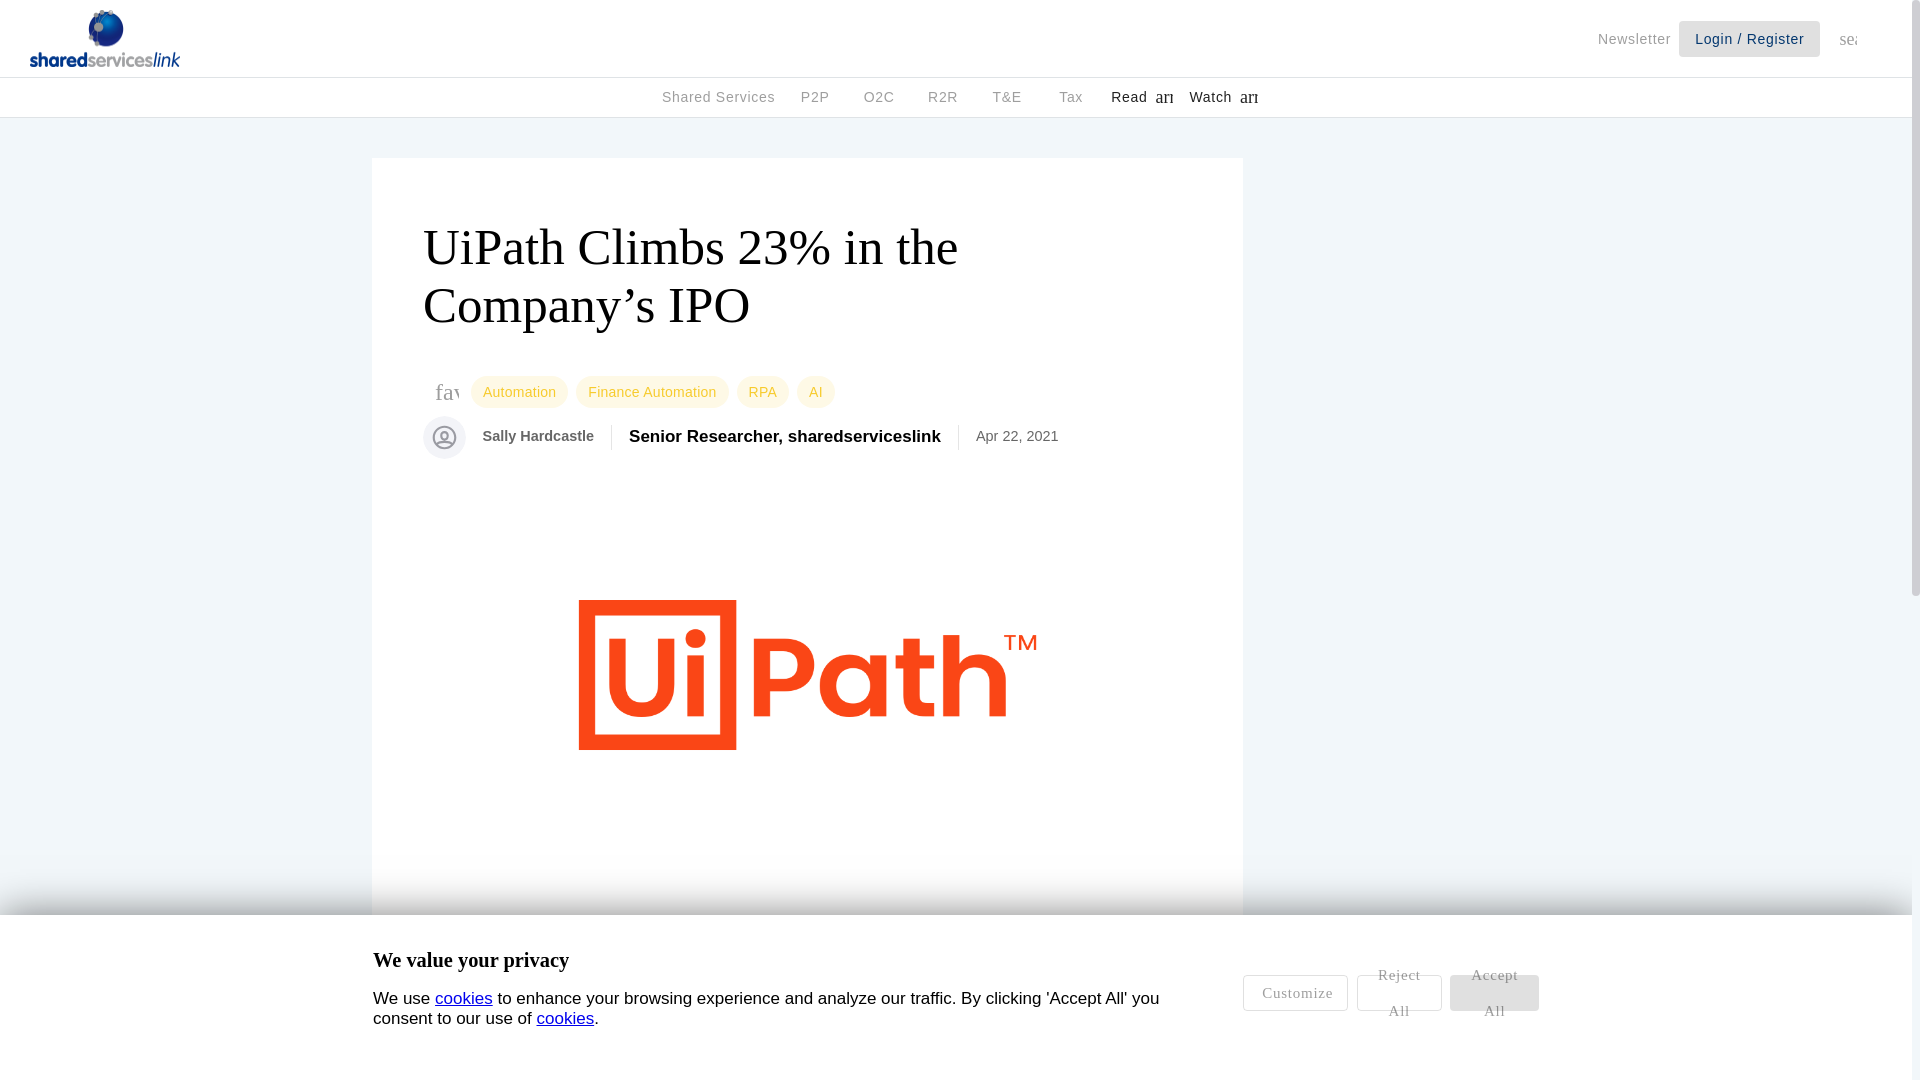 The image size is (1920, 1080). Describe the element at coordinates (1070, 97) in the screenshot. I see `Tax` at that location.